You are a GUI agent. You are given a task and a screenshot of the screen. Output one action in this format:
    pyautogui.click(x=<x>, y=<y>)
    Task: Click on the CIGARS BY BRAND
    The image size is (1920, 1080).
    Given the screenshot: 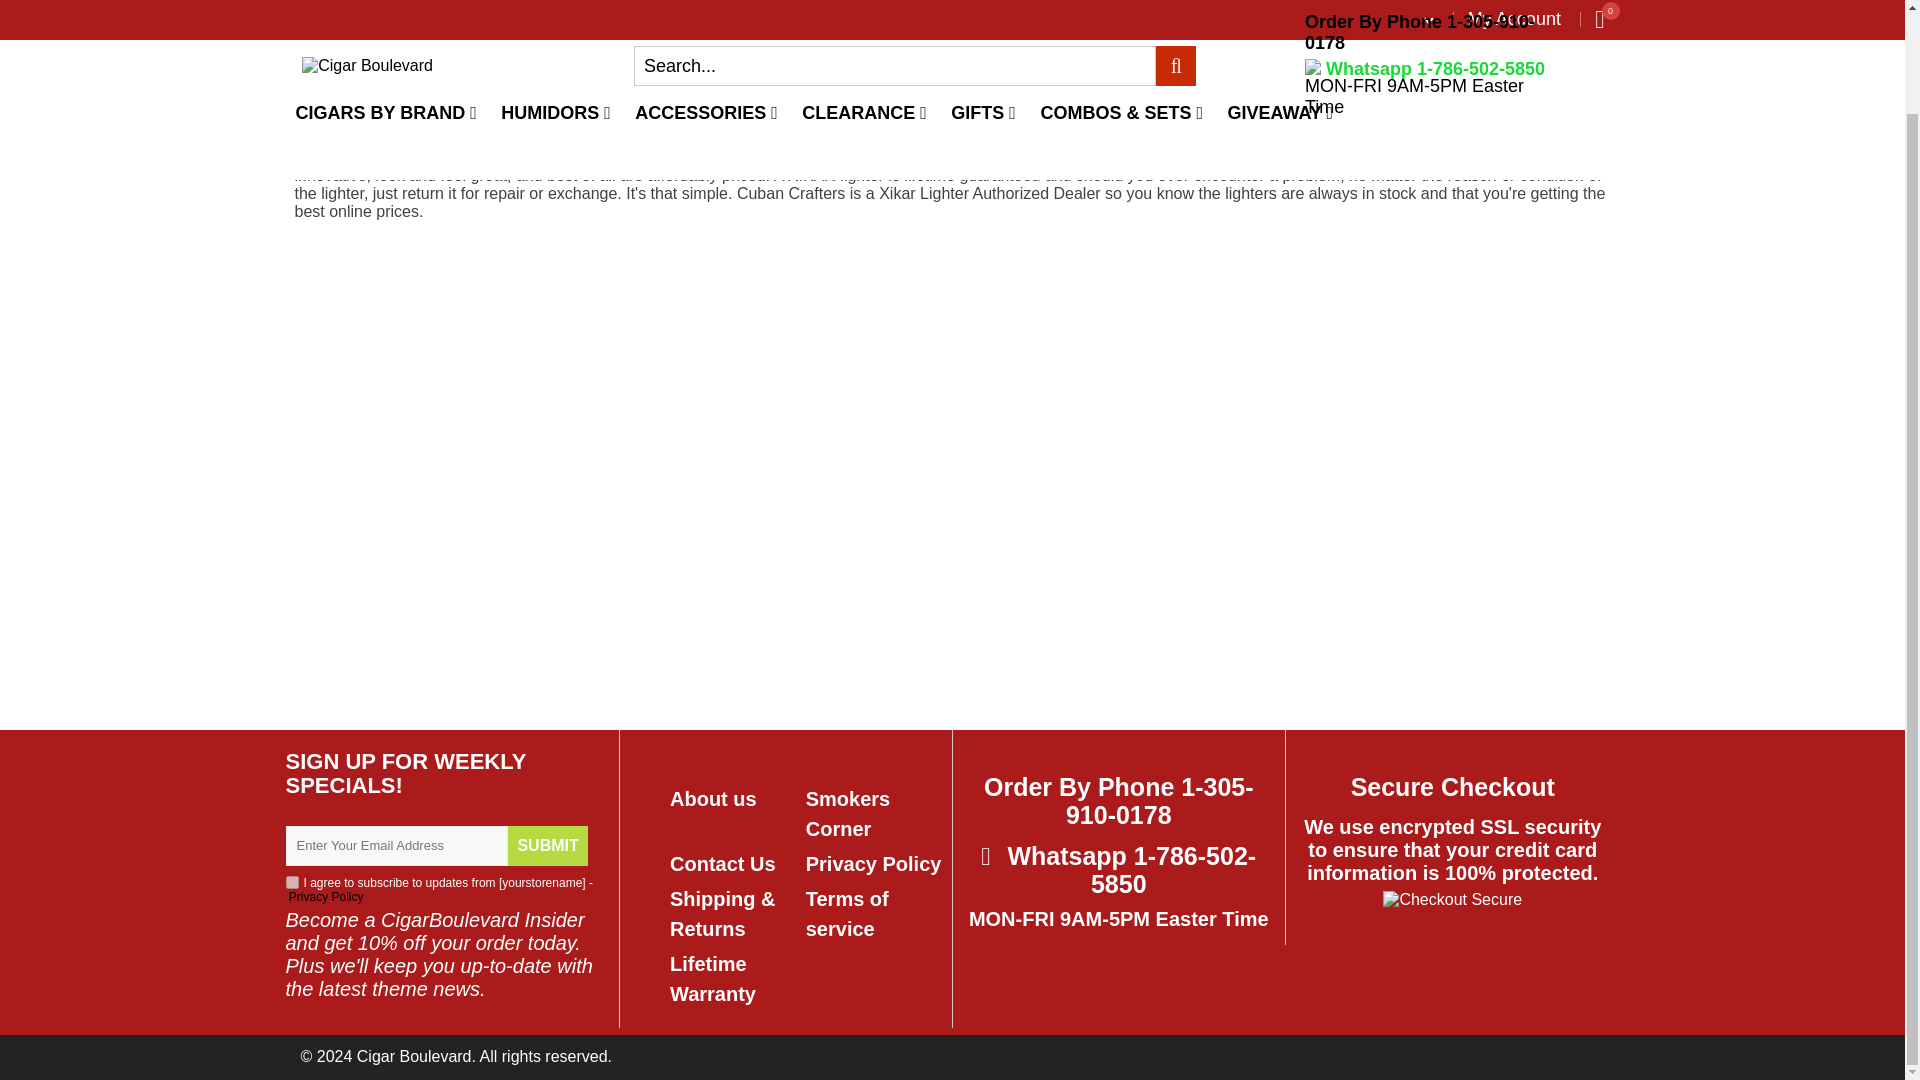 What is the action you would take?
    pyautogui.click(x=386, y=10)
    